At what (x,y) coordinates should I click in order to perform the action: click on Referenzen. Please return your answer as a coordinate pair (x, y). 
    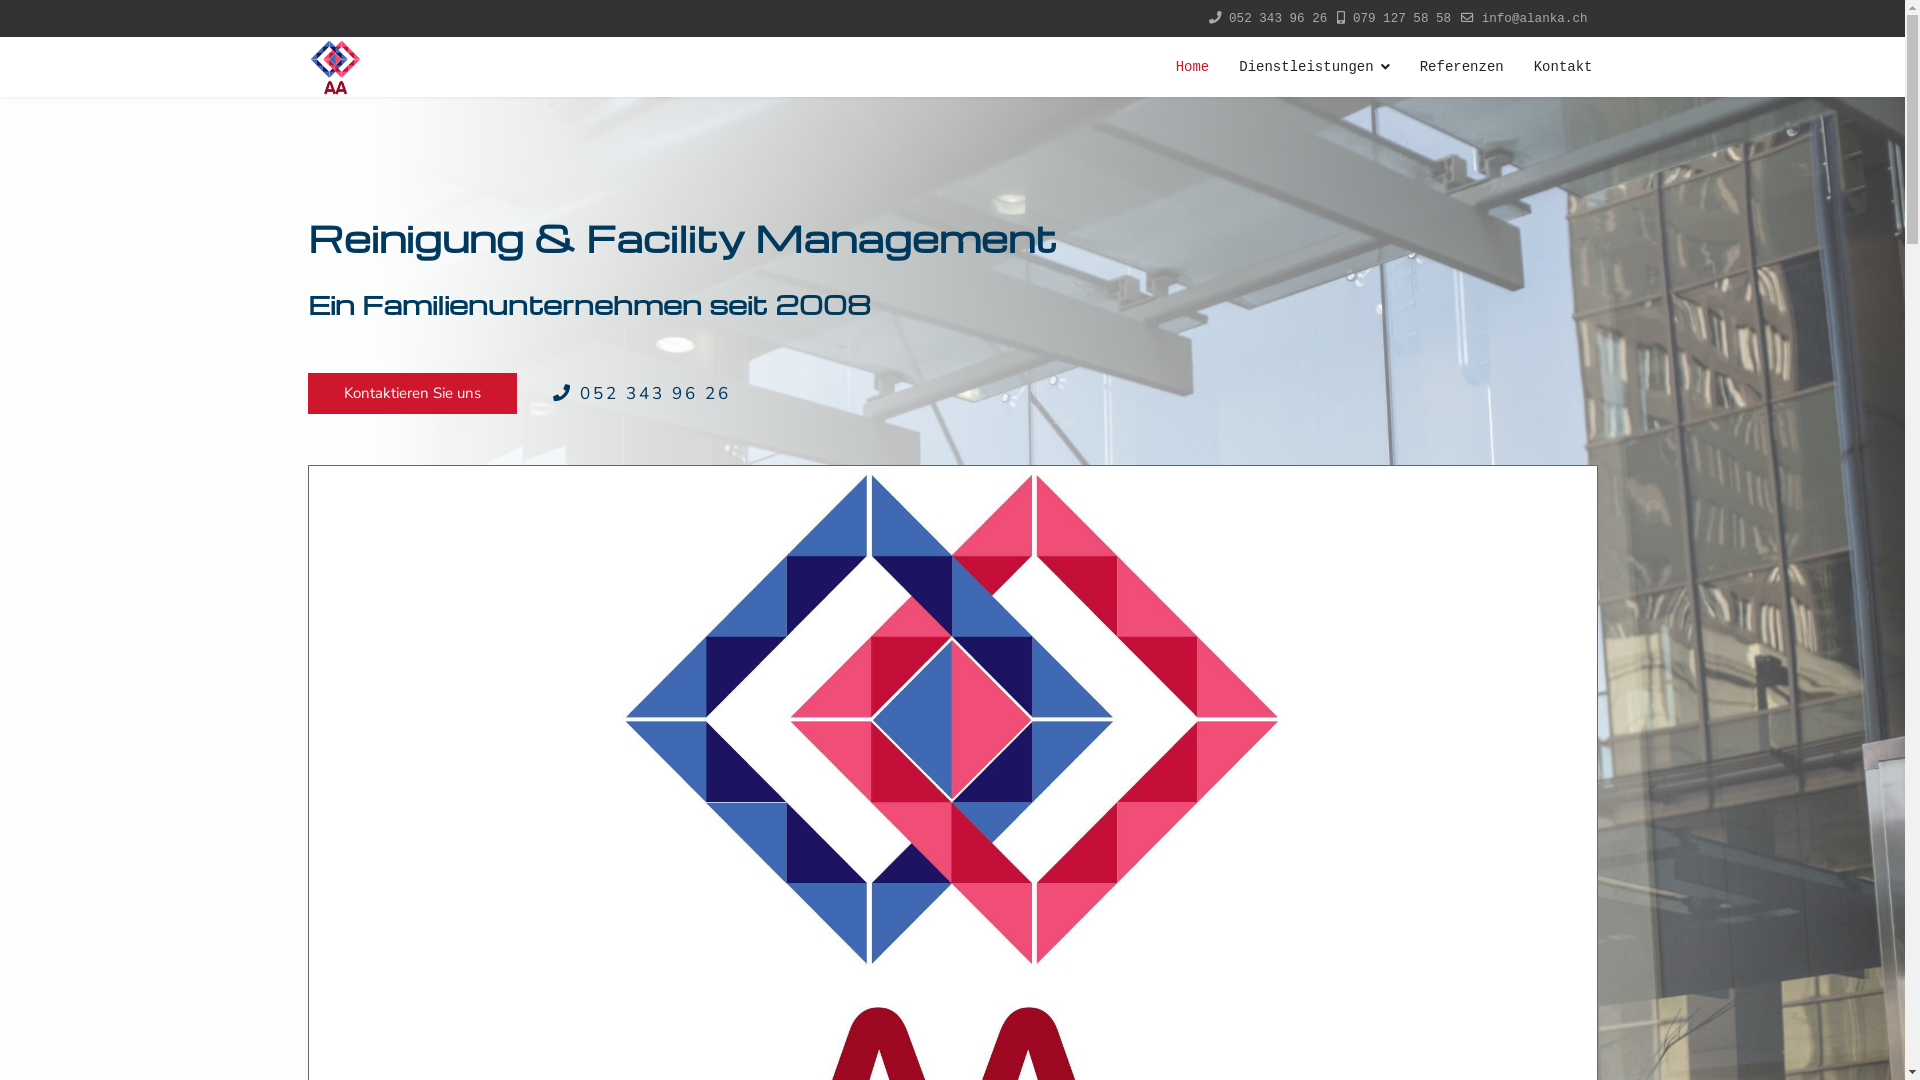
    Looking at the image, I should click on (1462, 67).